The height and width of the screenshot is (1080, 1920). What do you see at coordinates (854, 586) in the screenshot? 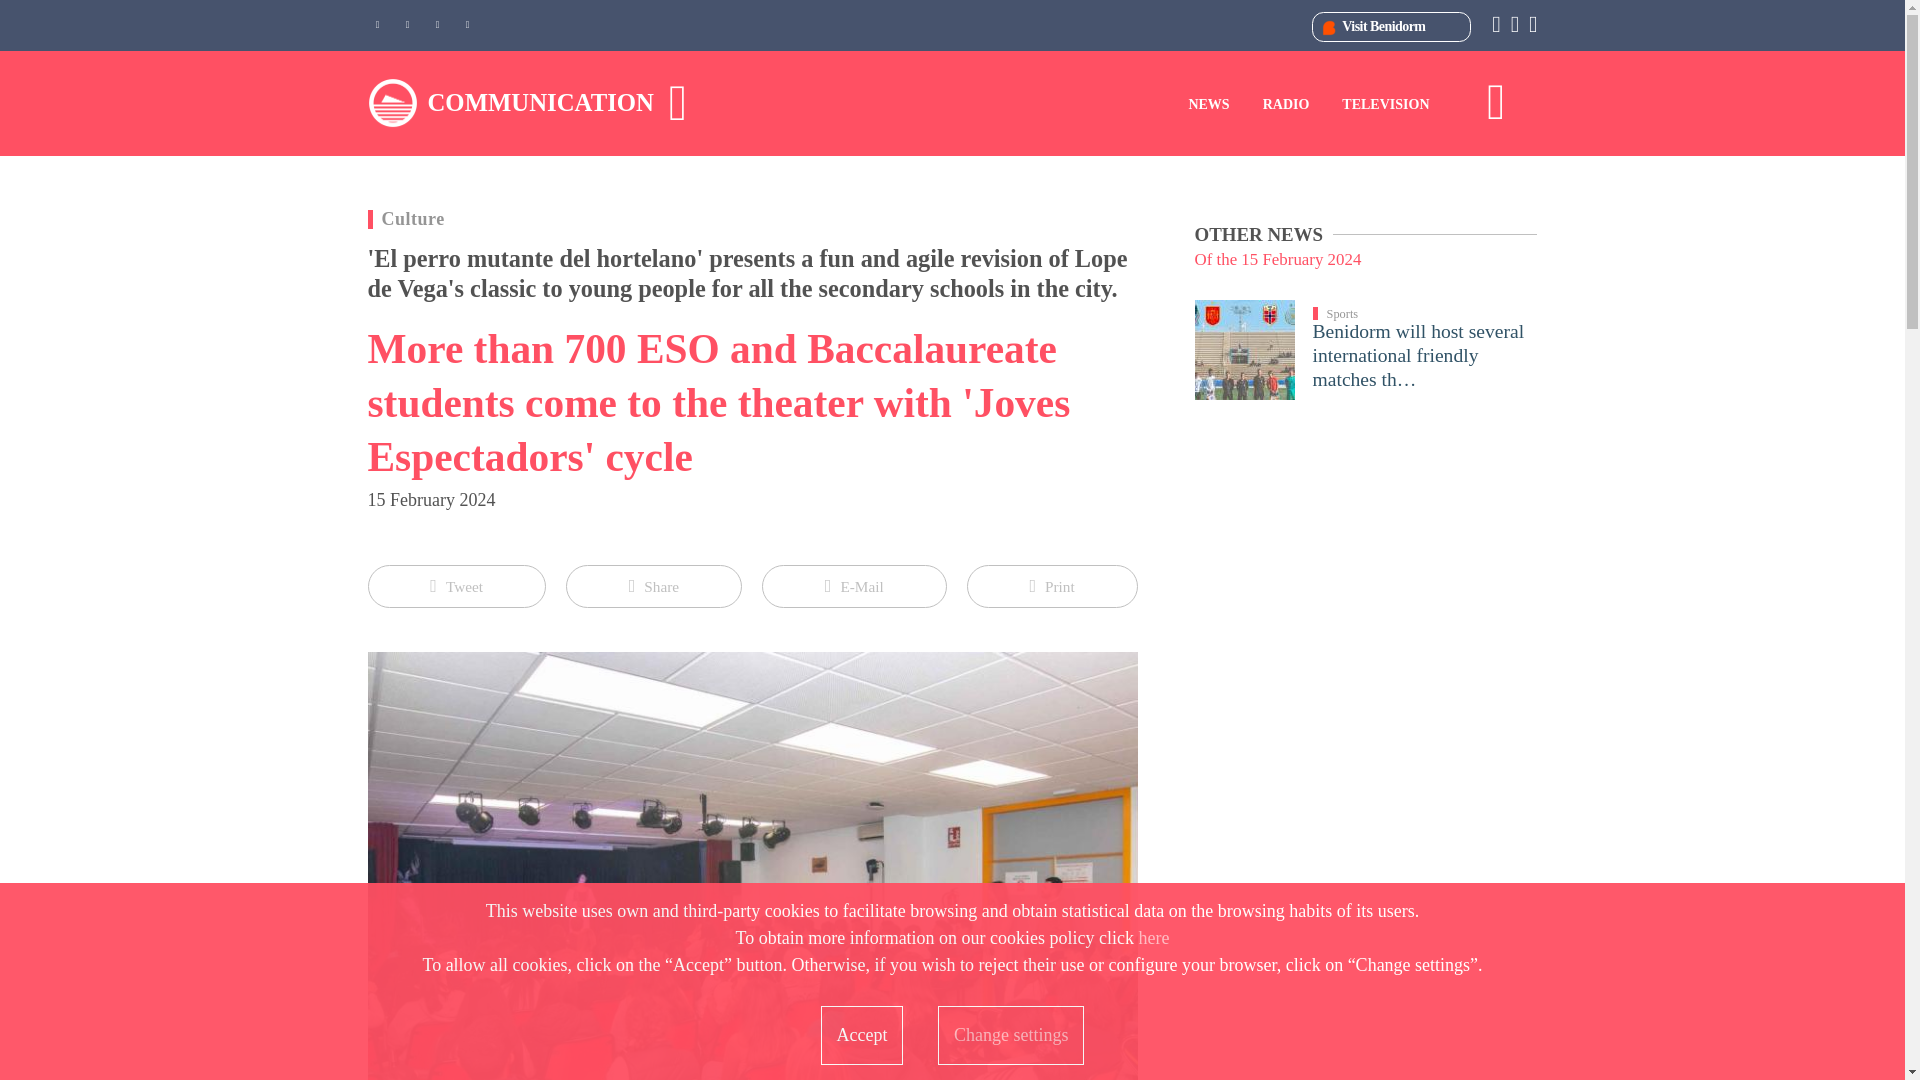
I see `Send by email` at bounding box center [854, 586].